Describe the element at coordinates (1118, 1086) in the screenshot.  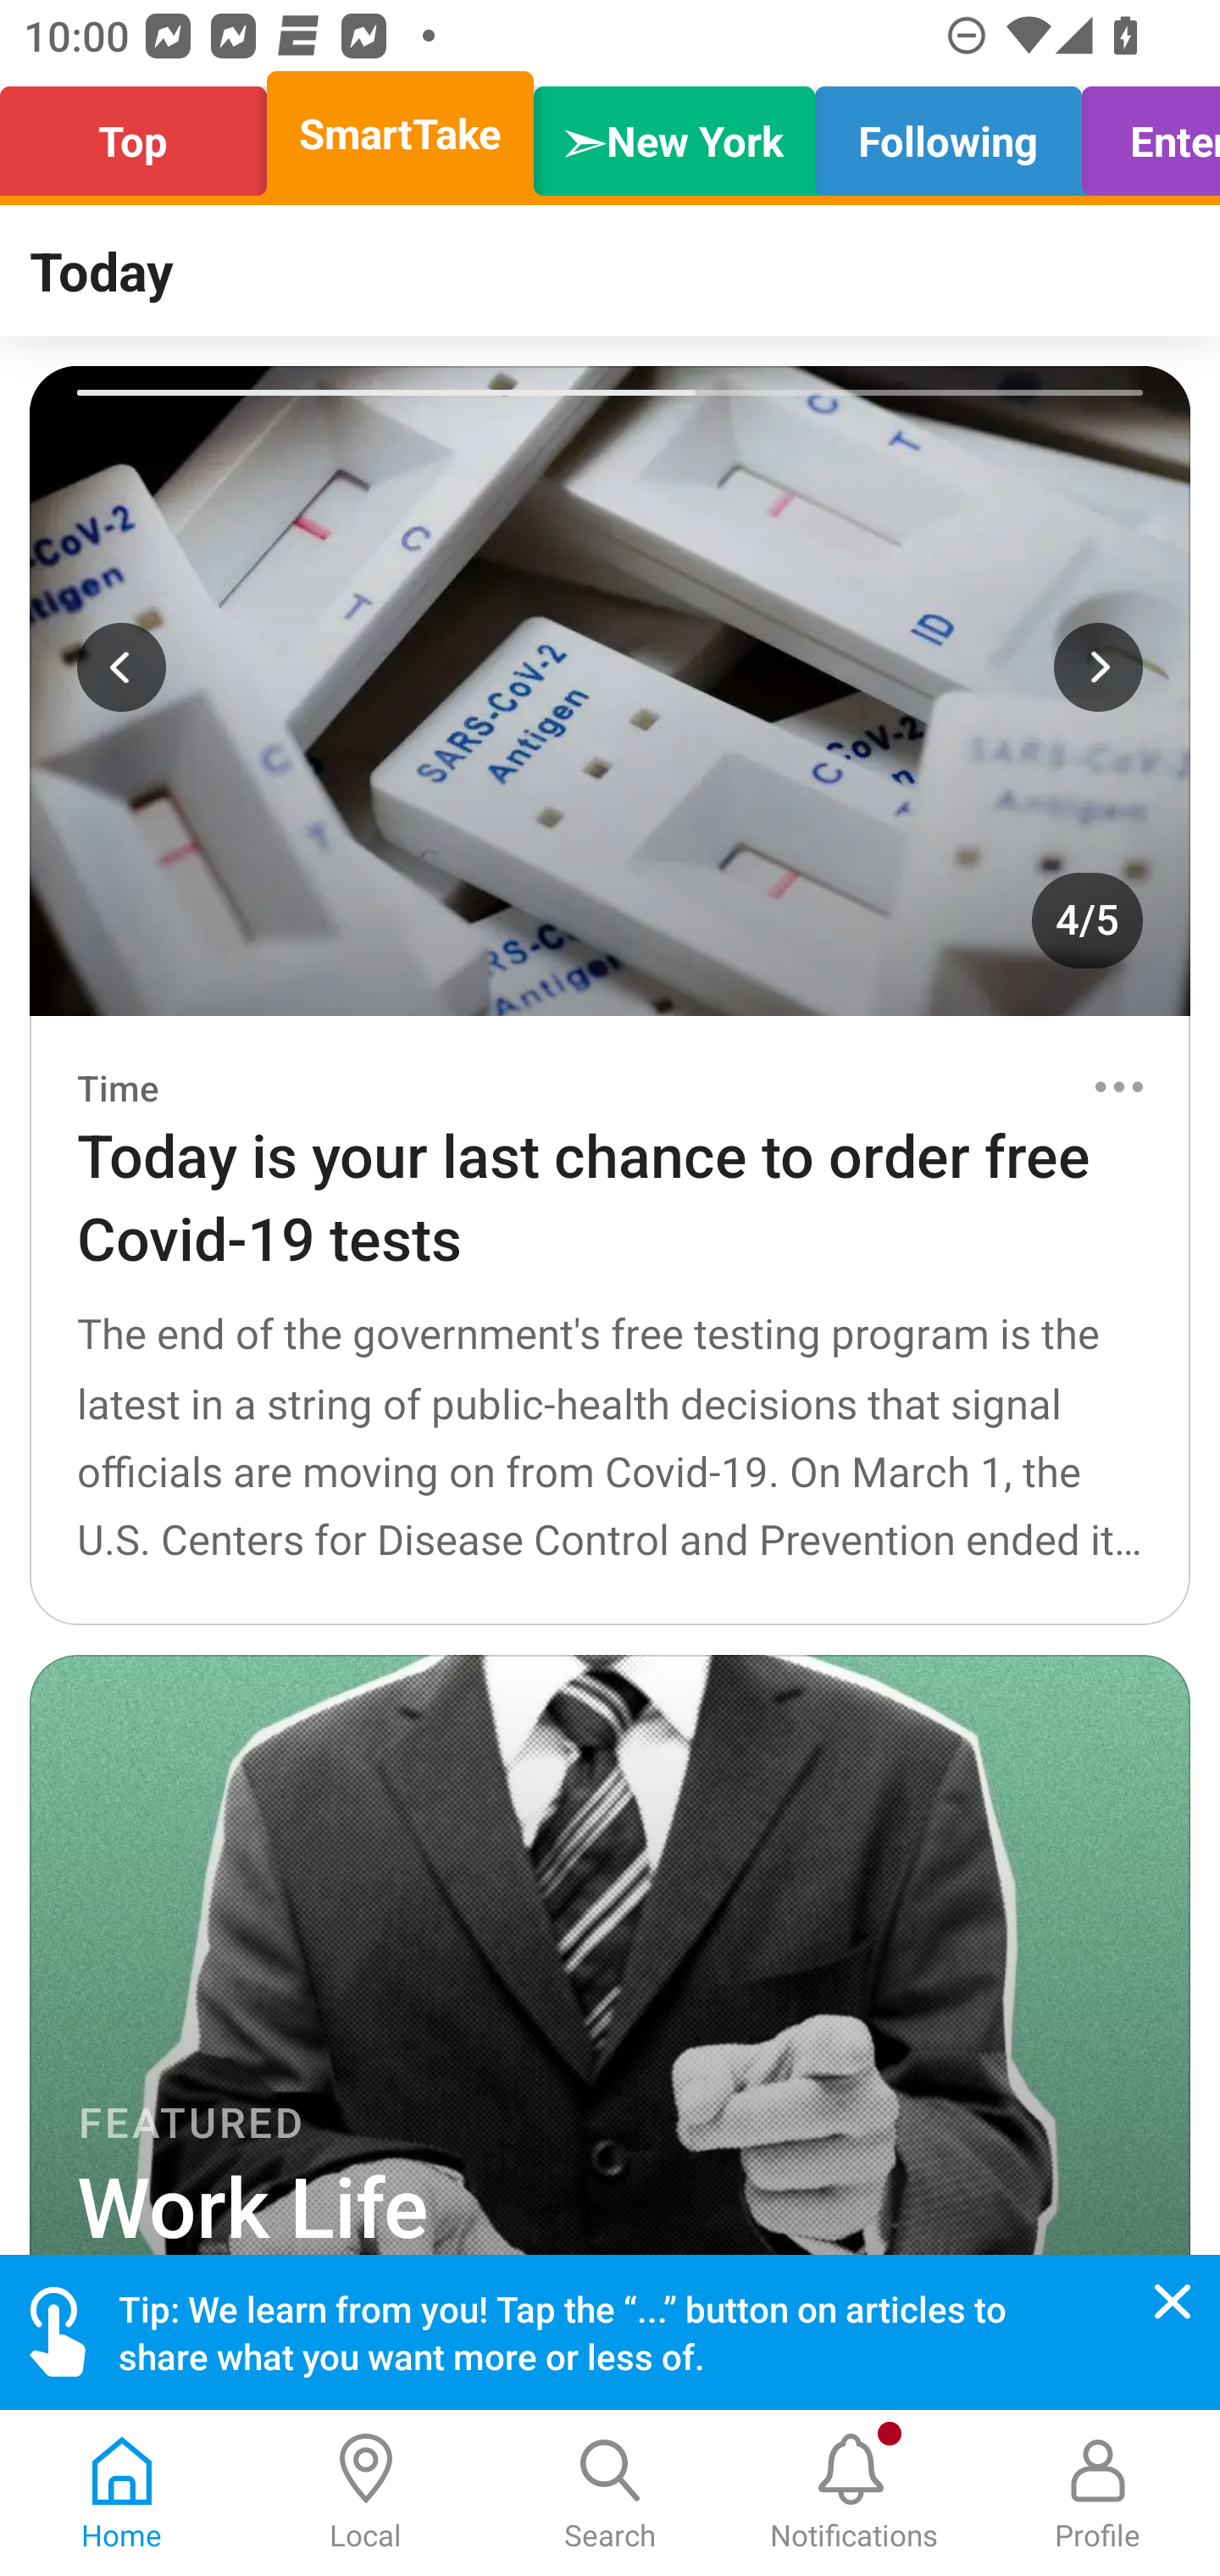
I see `Options` at that location.